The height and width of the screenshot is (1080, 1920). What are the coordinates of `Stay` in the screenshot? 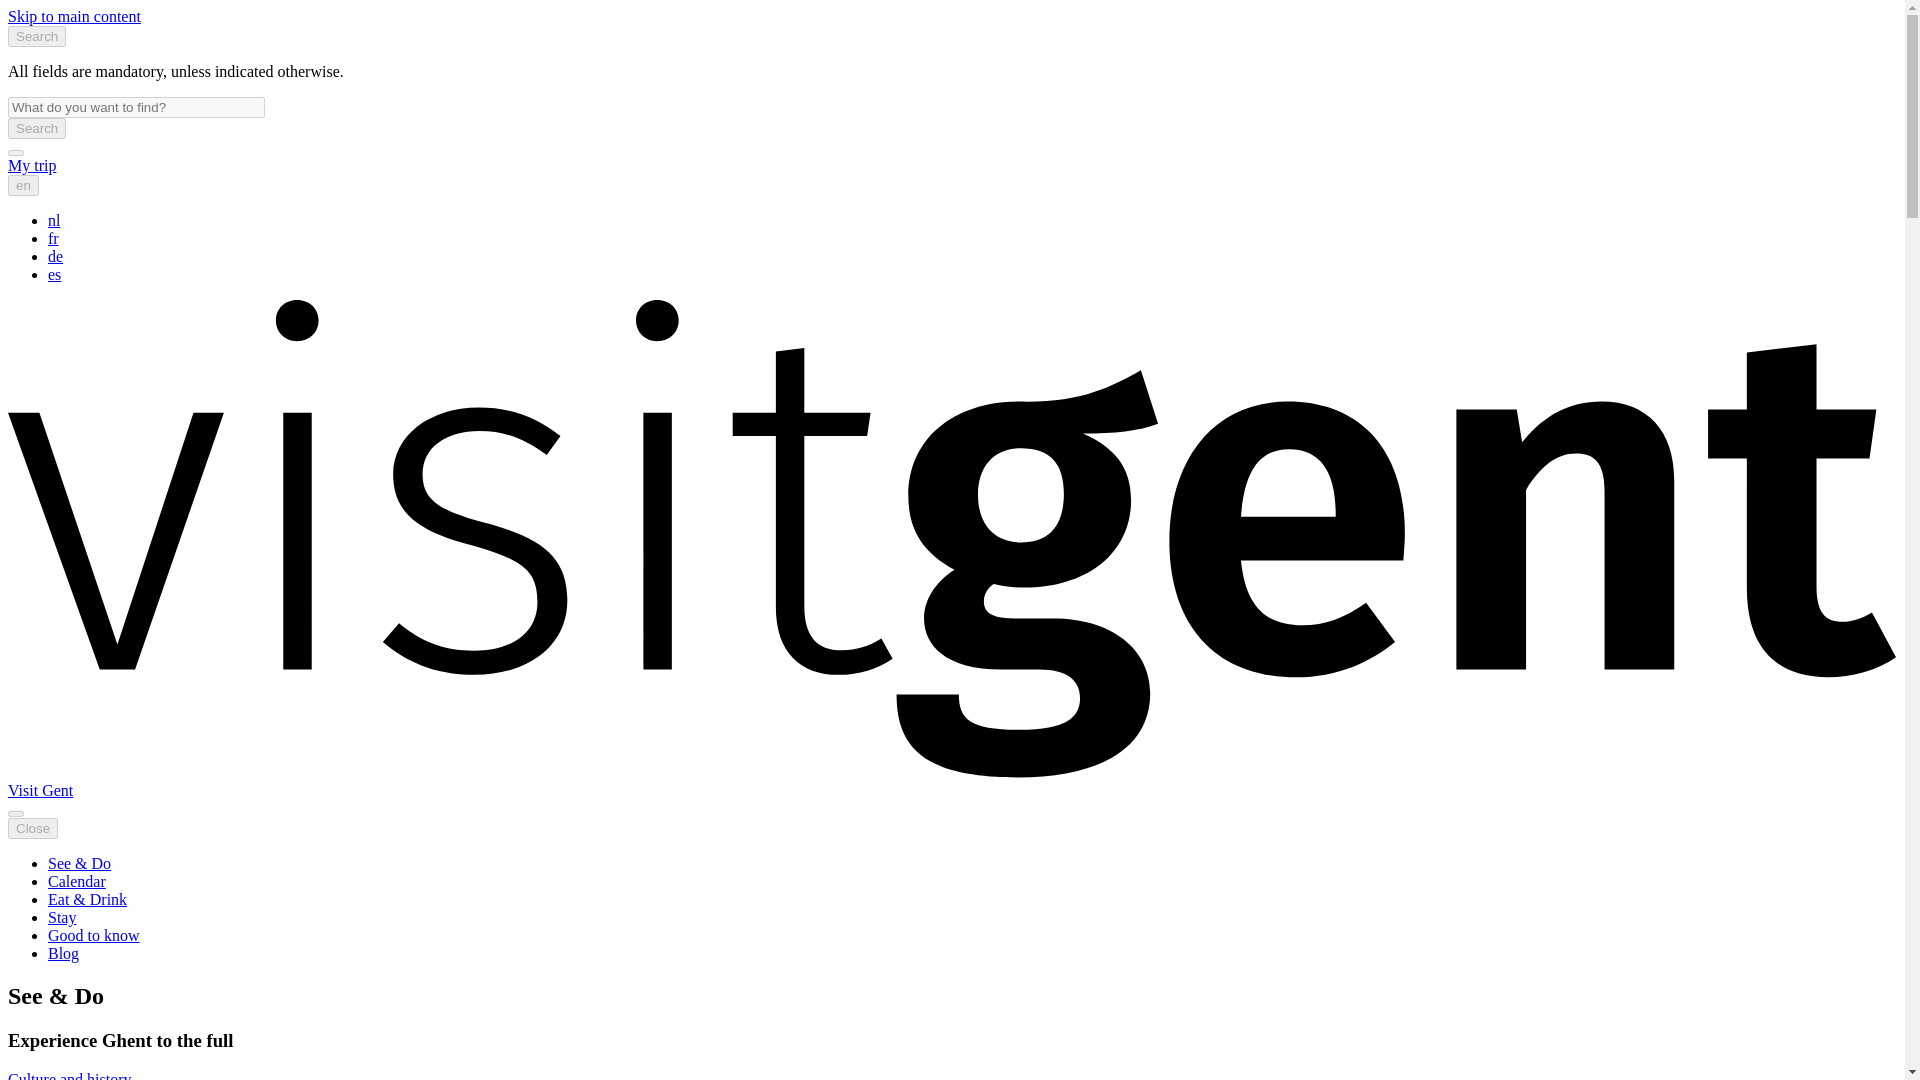 It's located at (62, 917).